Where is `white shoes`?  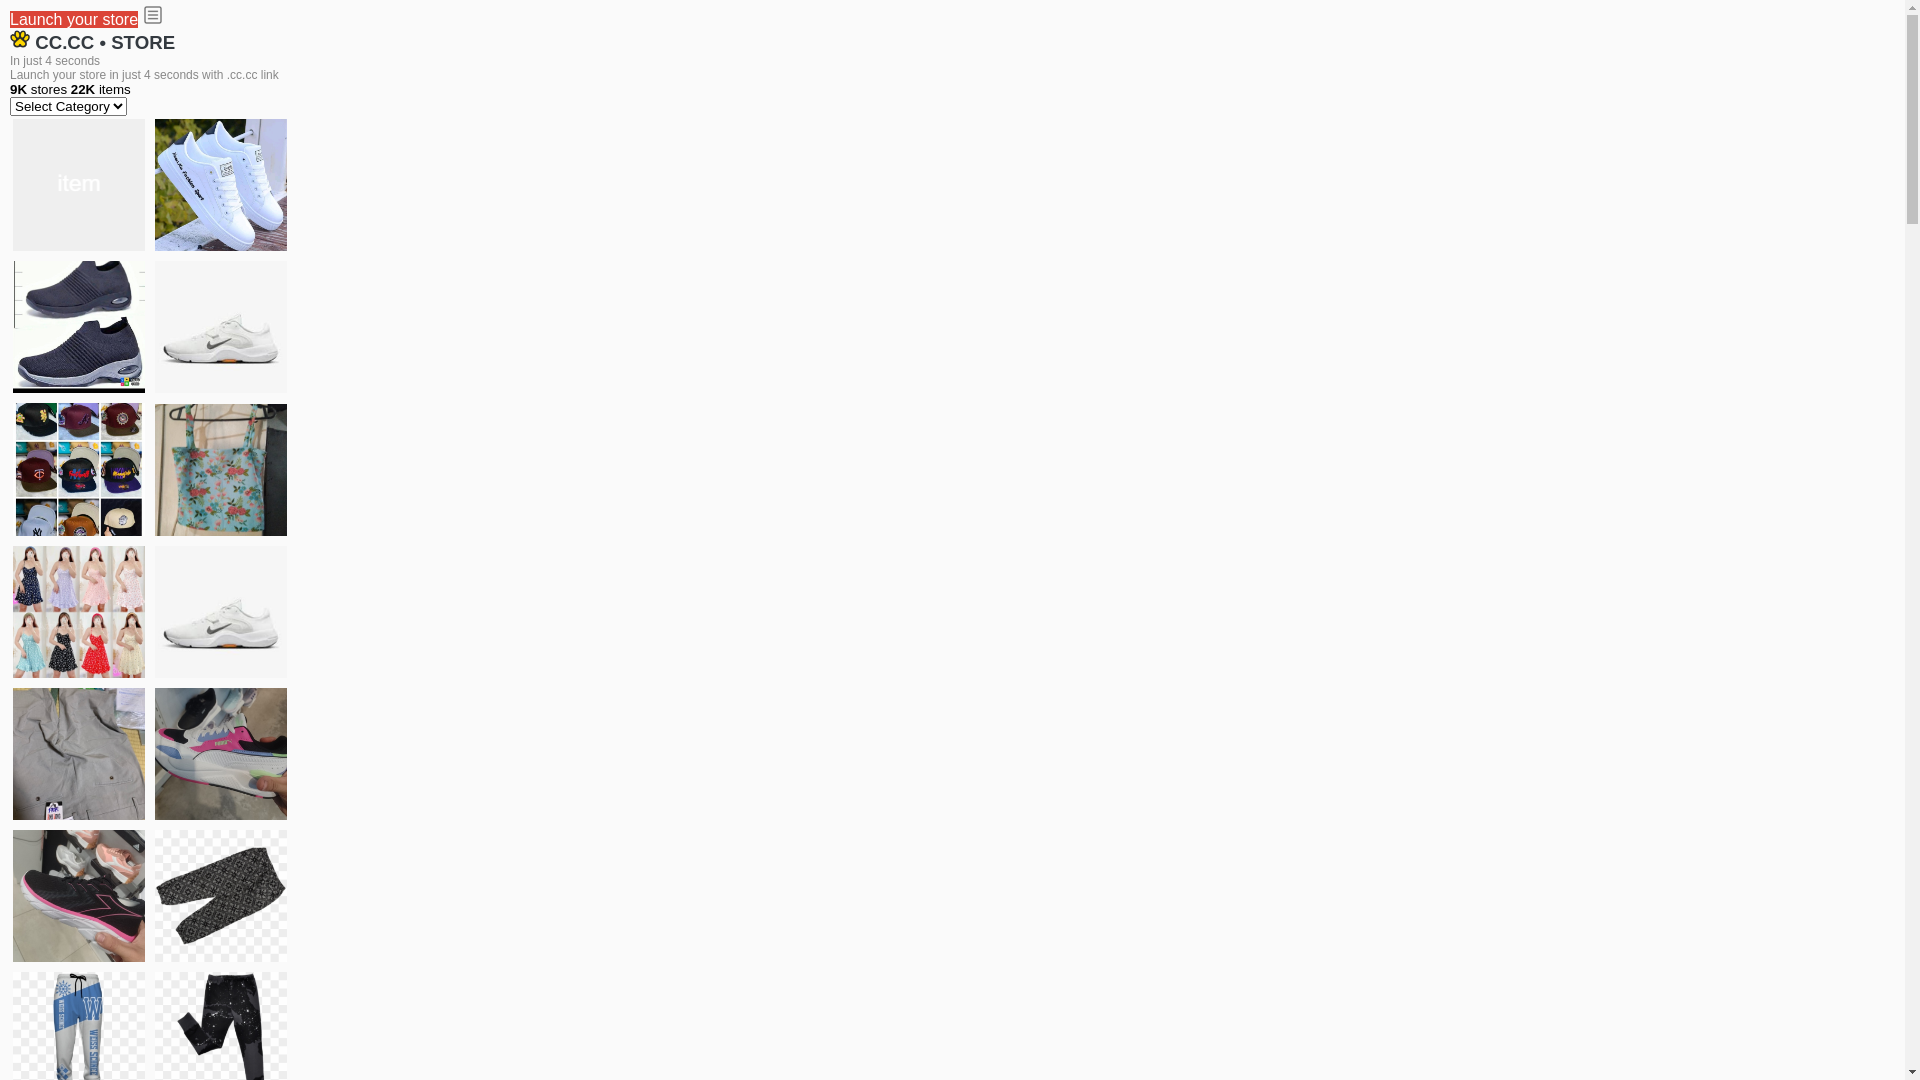
white shoes is located at coordinates (221, 185).